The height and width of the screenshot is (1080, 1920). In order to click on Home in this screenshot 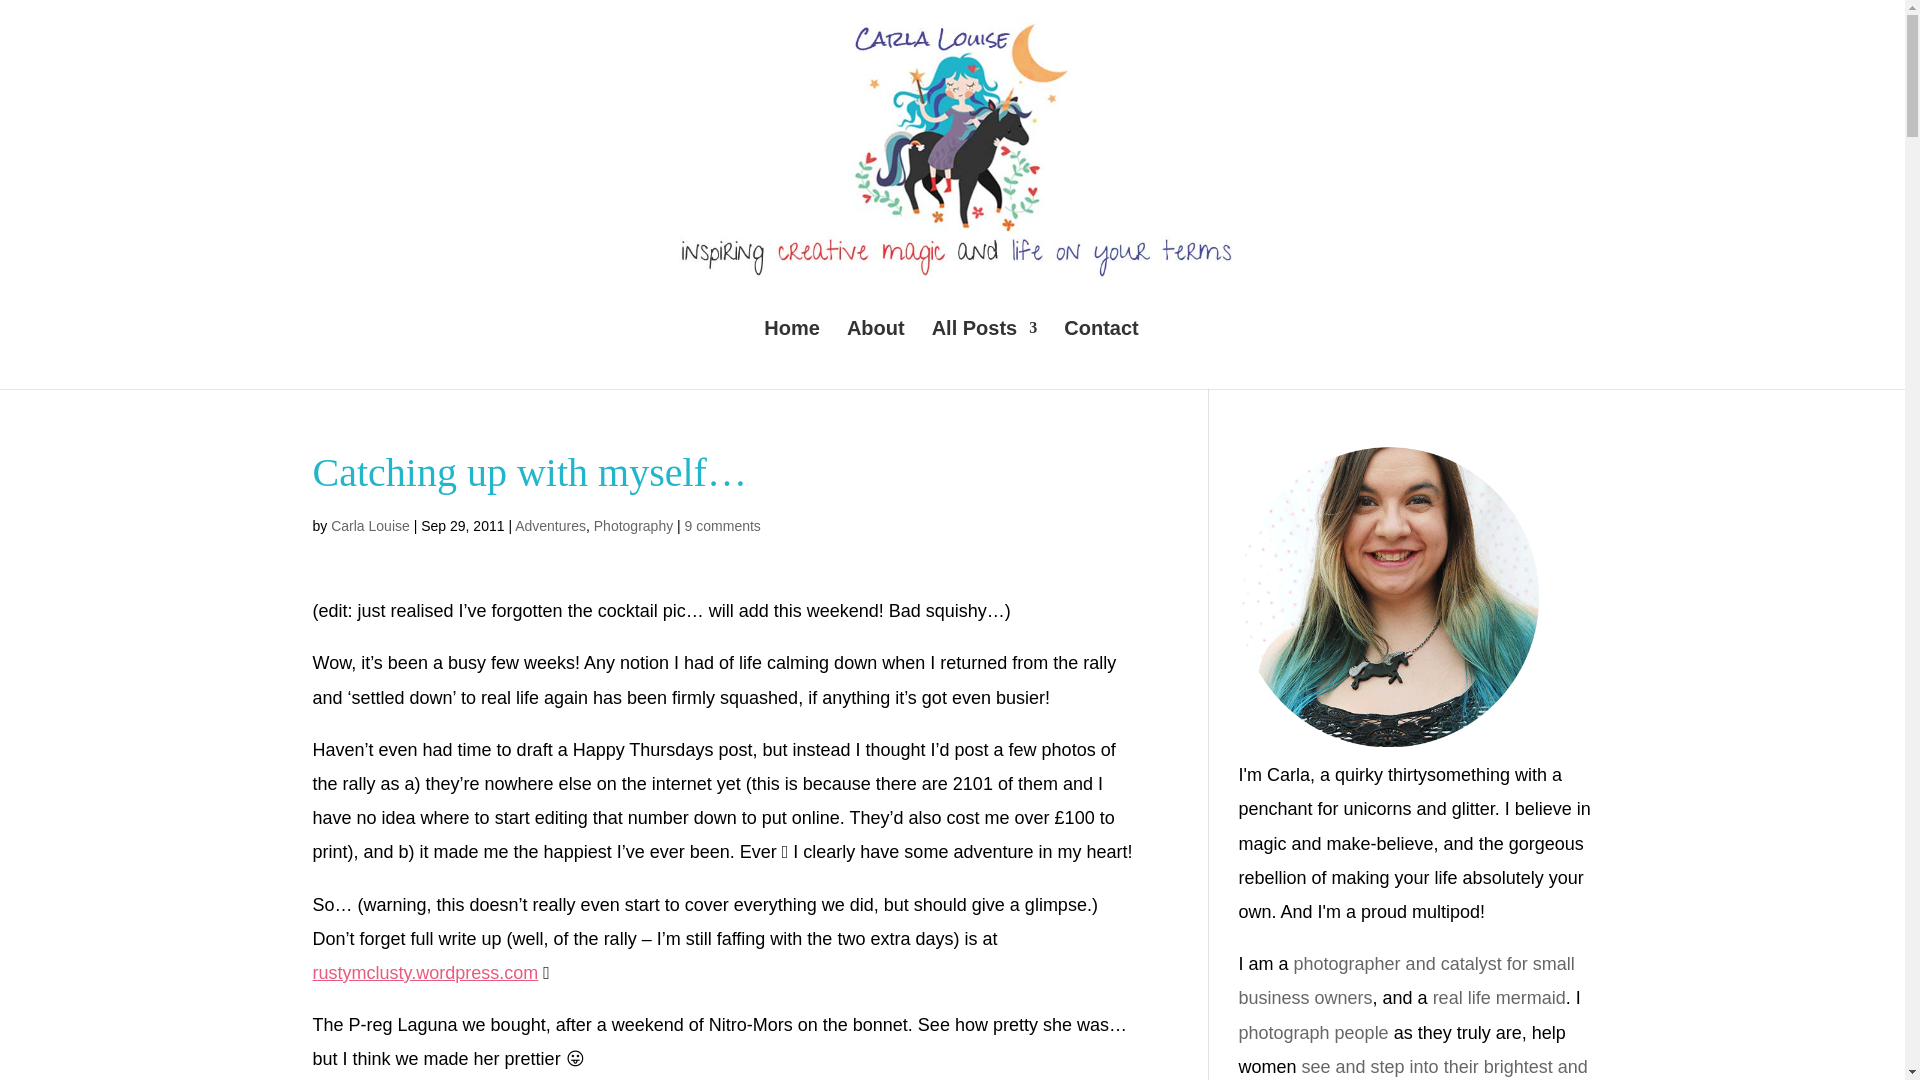, I will do `click(792, 354)`.